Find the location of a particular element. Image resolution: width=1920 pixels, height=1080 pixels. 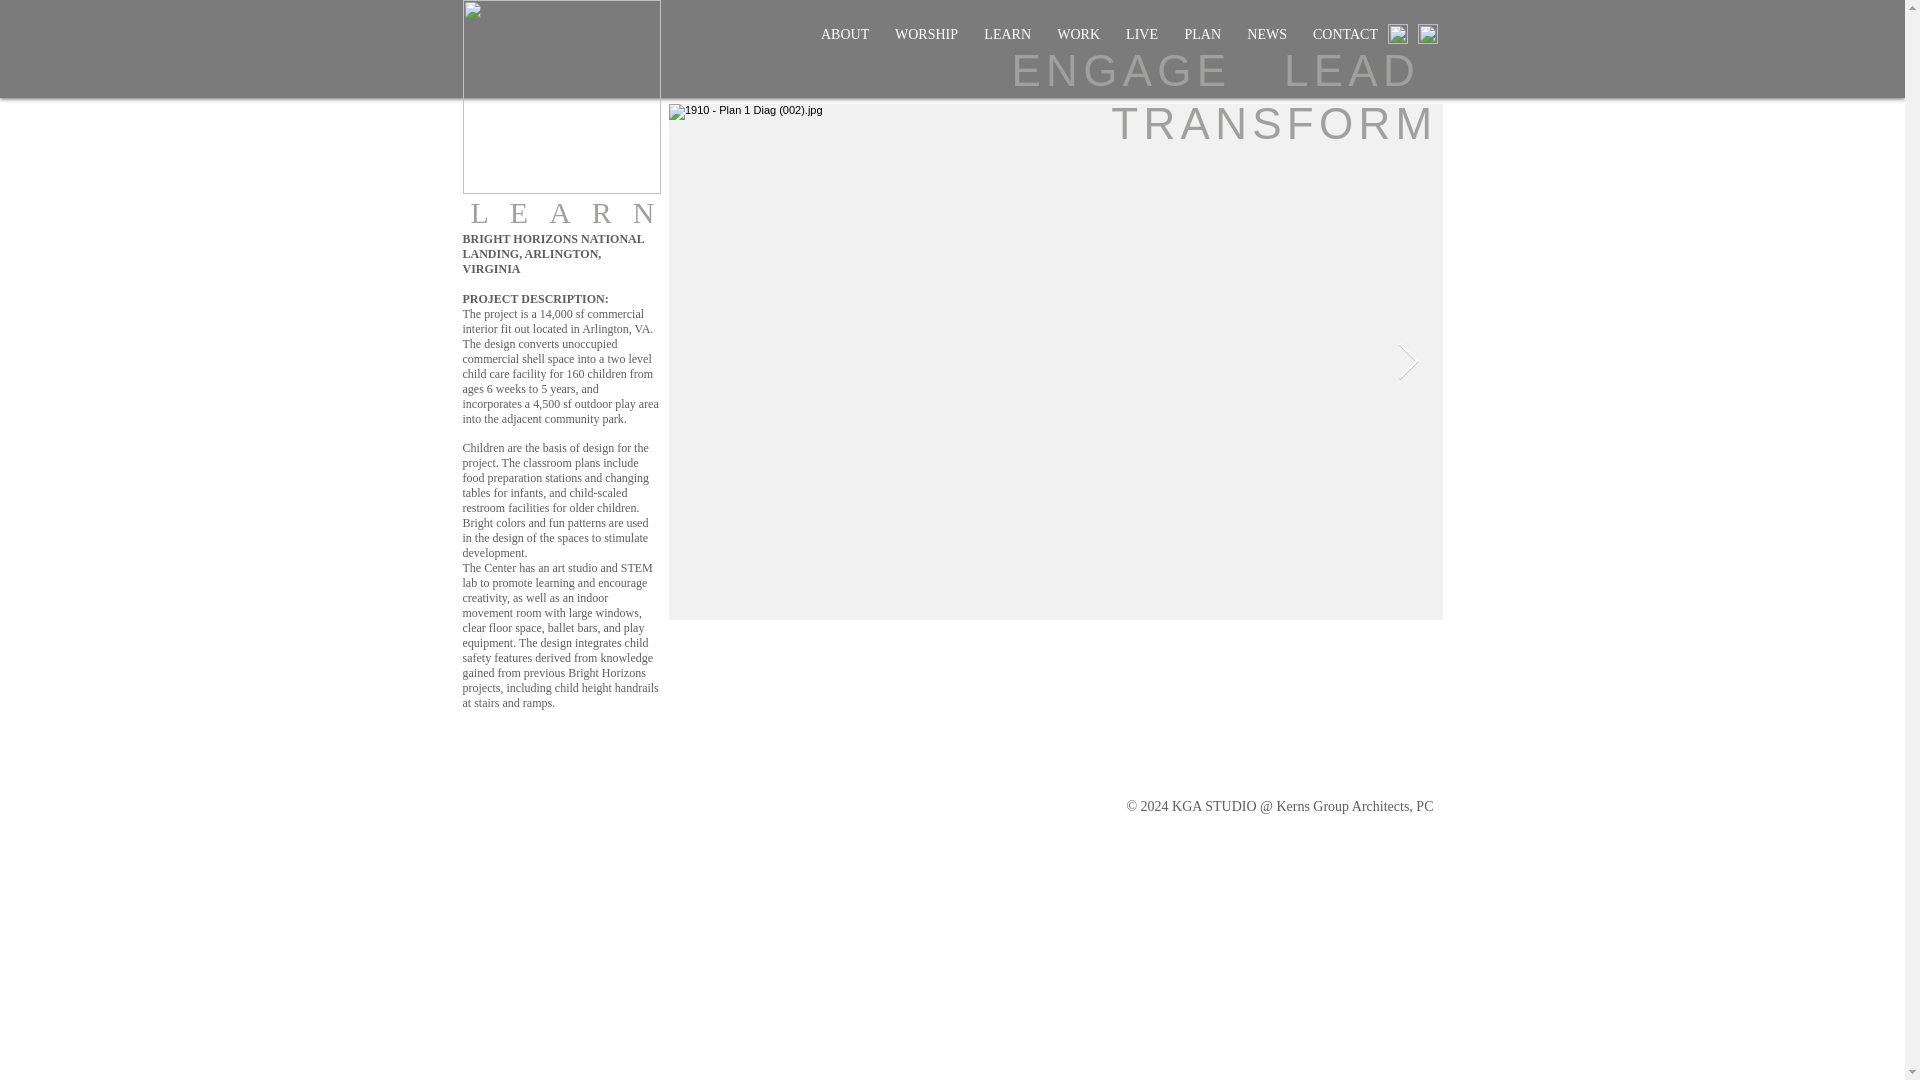

LEARN is located at coordinates (1008, 34).